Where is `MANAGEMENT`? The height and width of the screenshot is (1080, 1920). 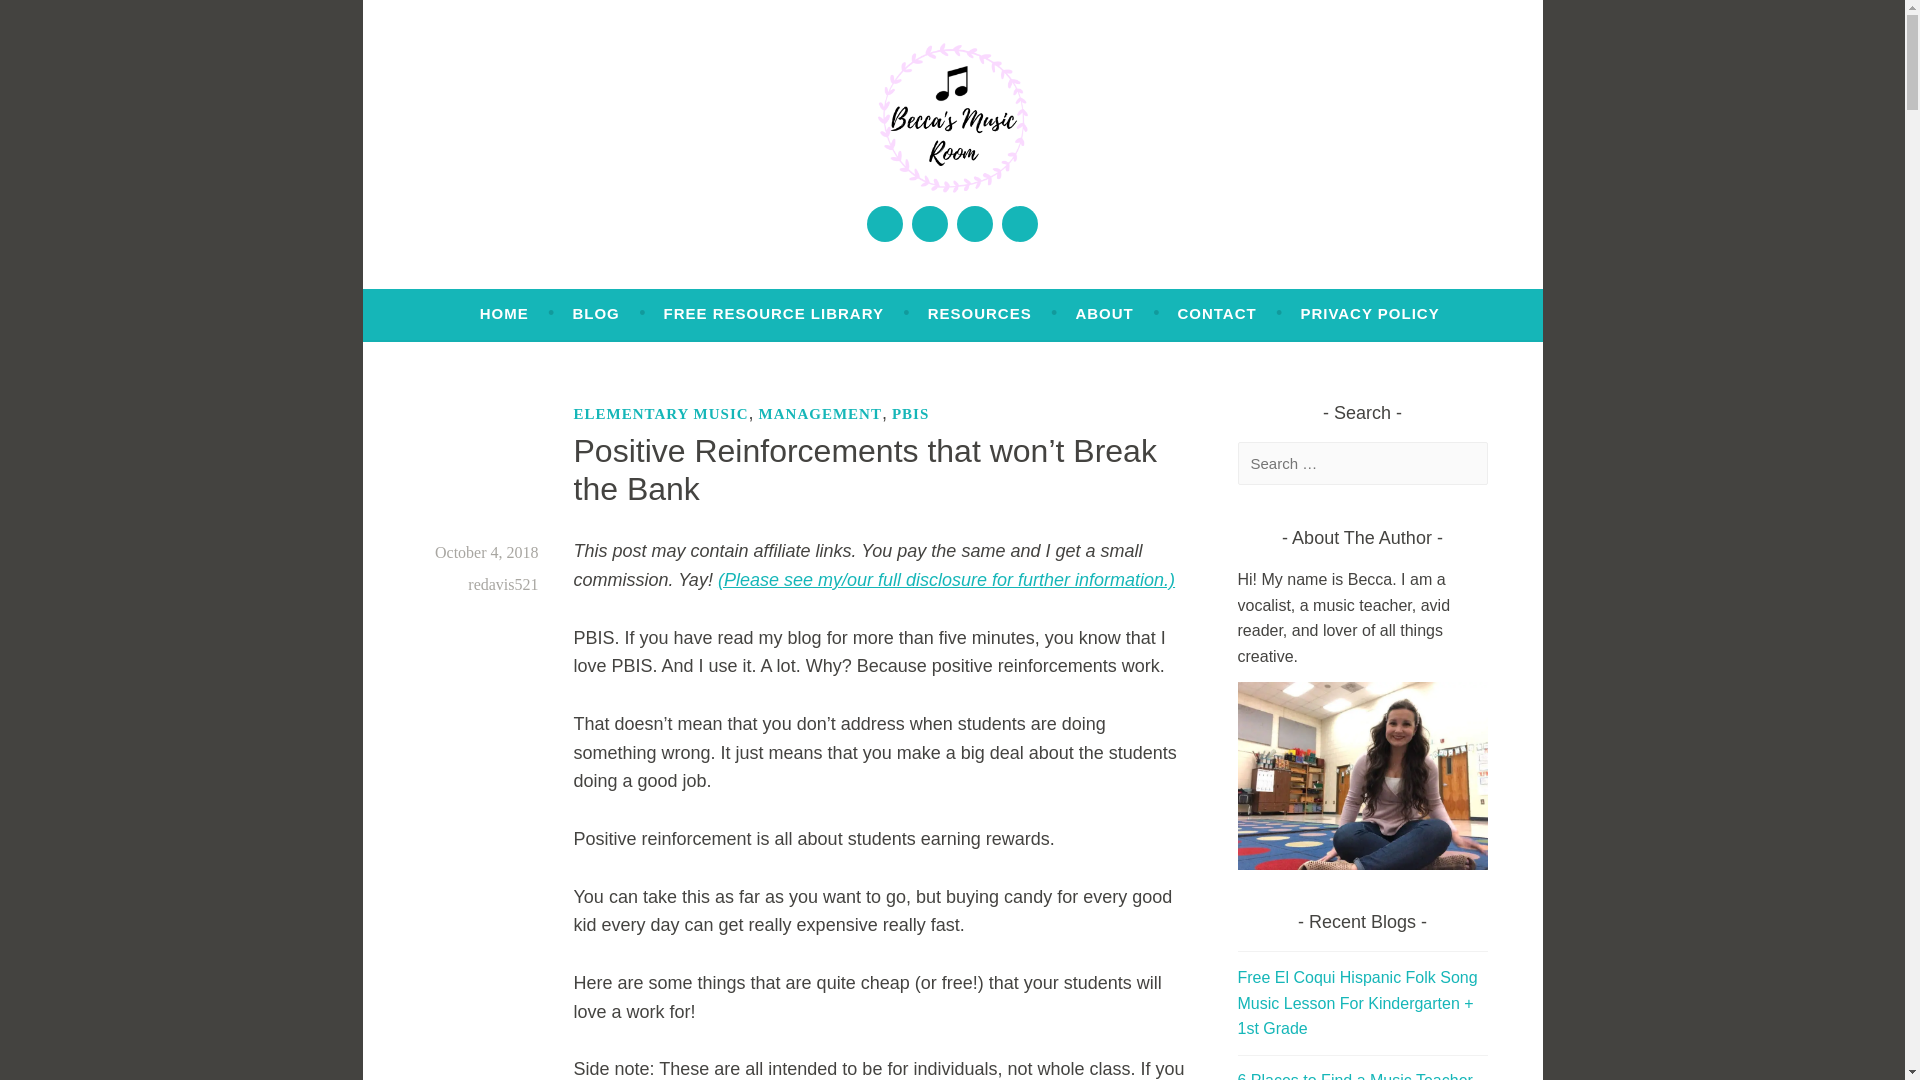 MANAGEMENT is located at coordinates (820, 413).